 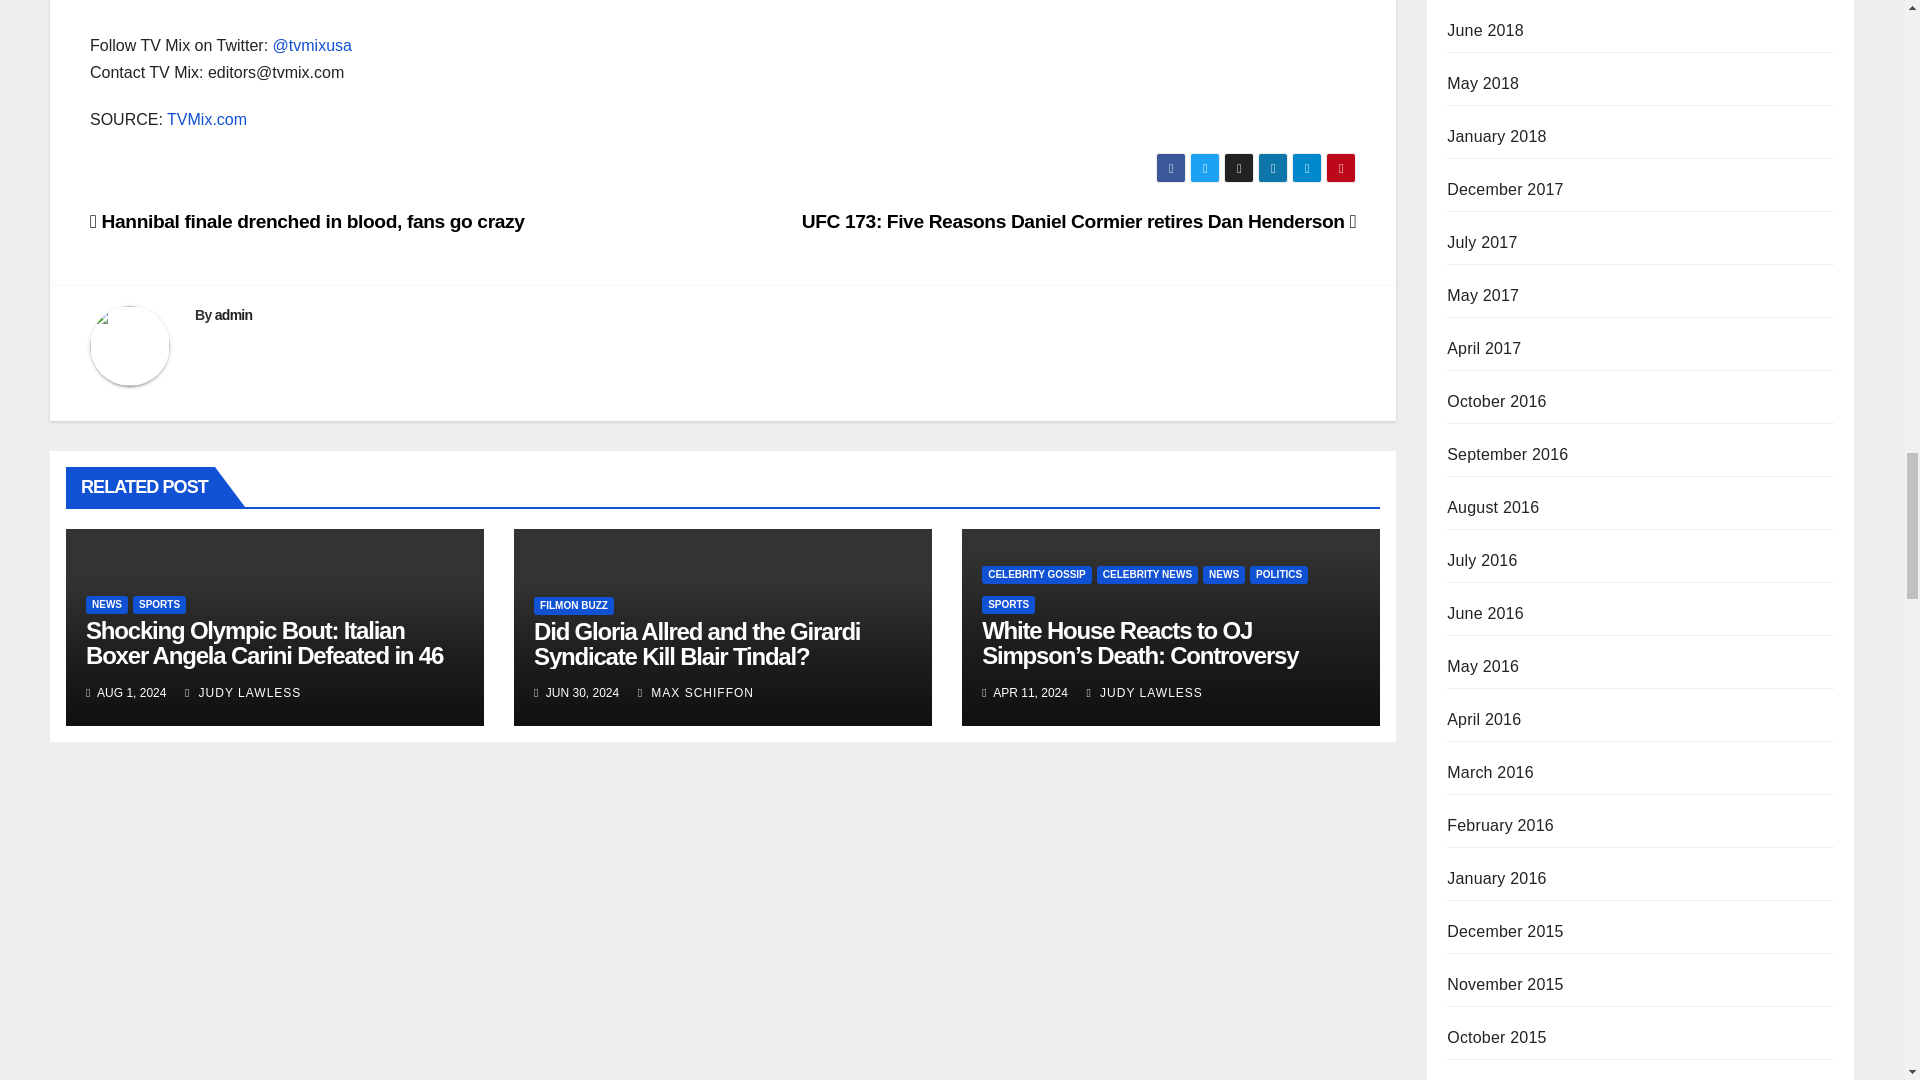 I want to click on admin, so click(x=234, y=314).